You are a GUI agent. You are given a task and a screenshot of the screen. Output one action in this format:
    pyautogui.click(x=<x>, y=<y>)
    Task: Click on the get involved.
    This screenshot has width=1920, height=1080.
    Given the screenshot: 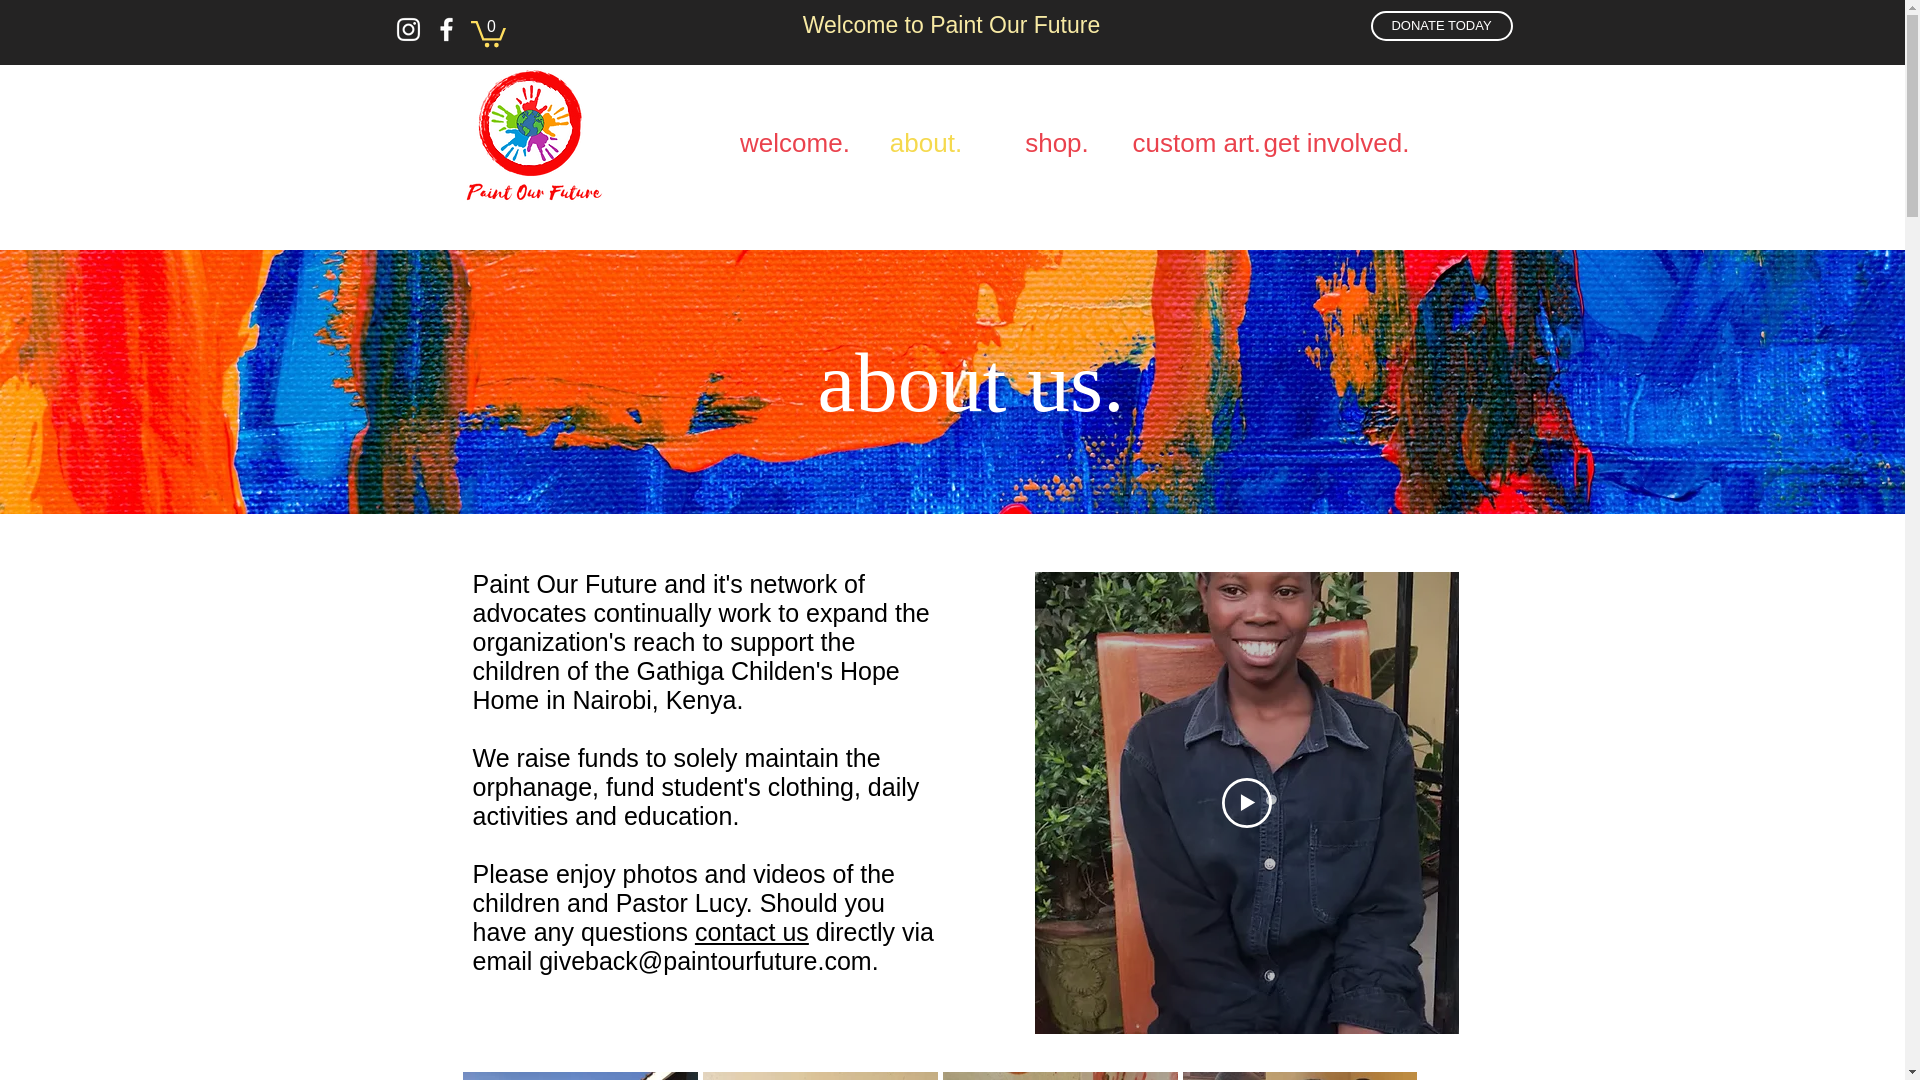 What is the action you would take?
    pyautogui.click(x=1318, y=140)
    